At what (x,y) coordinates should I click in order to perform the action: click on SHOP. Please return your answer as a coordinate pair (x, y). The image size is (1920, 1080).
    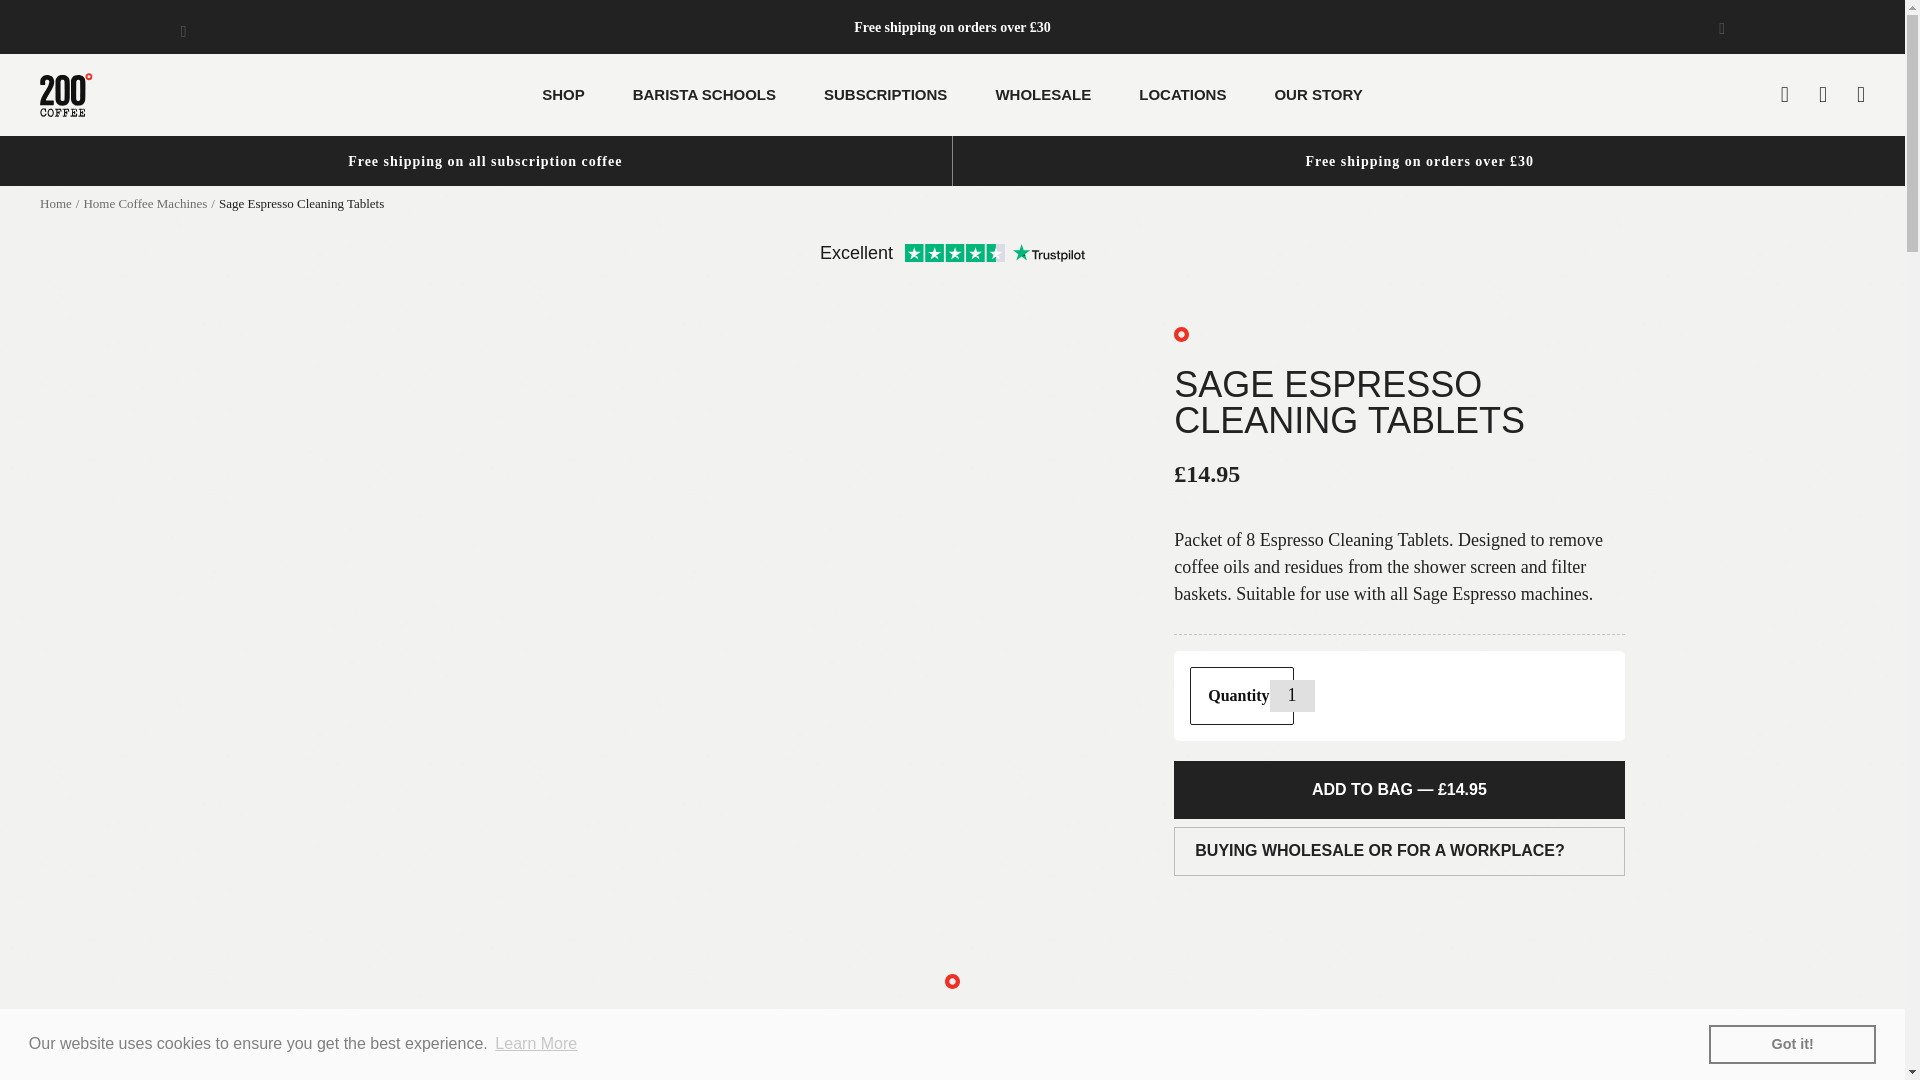
    Looking at the image, I should click on (563, 96).